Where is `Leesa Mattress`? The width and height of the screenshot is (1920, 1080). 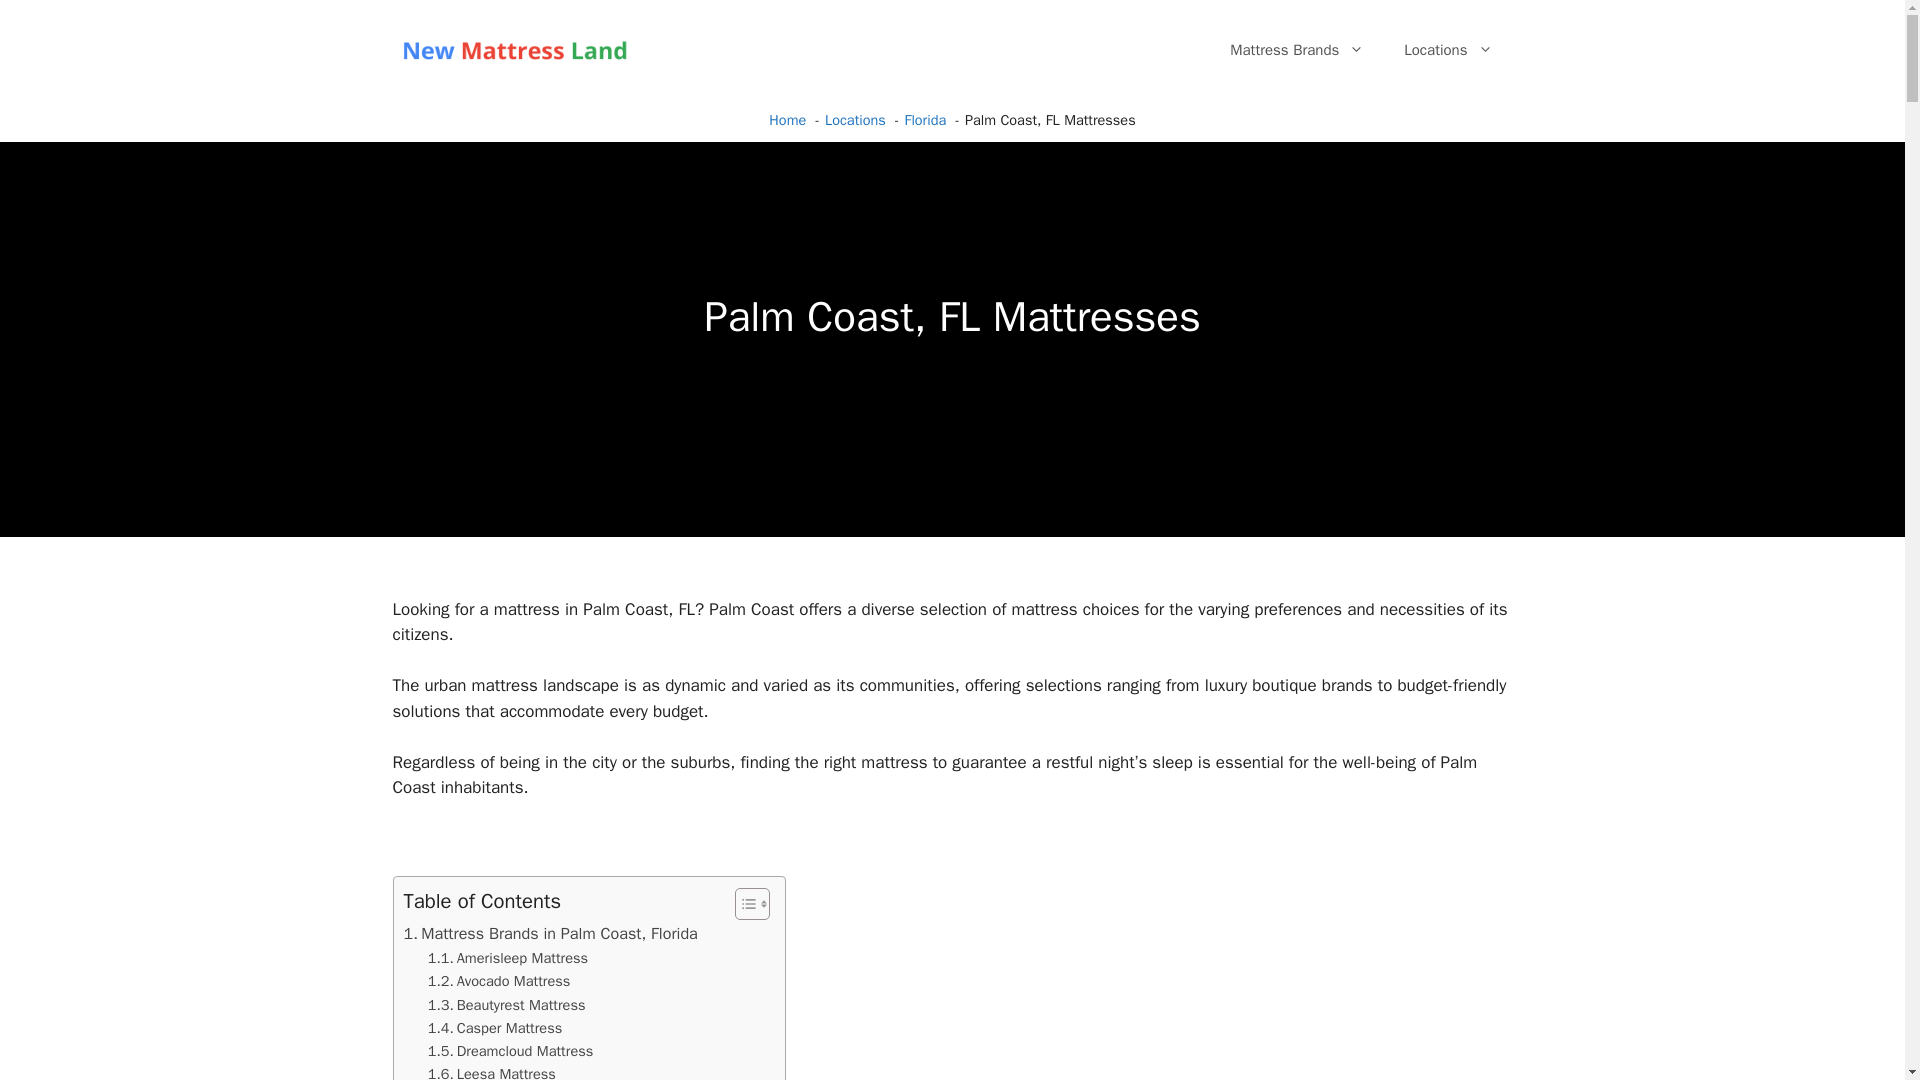 Leesa Mattress is located at coordinates (492, 1071).